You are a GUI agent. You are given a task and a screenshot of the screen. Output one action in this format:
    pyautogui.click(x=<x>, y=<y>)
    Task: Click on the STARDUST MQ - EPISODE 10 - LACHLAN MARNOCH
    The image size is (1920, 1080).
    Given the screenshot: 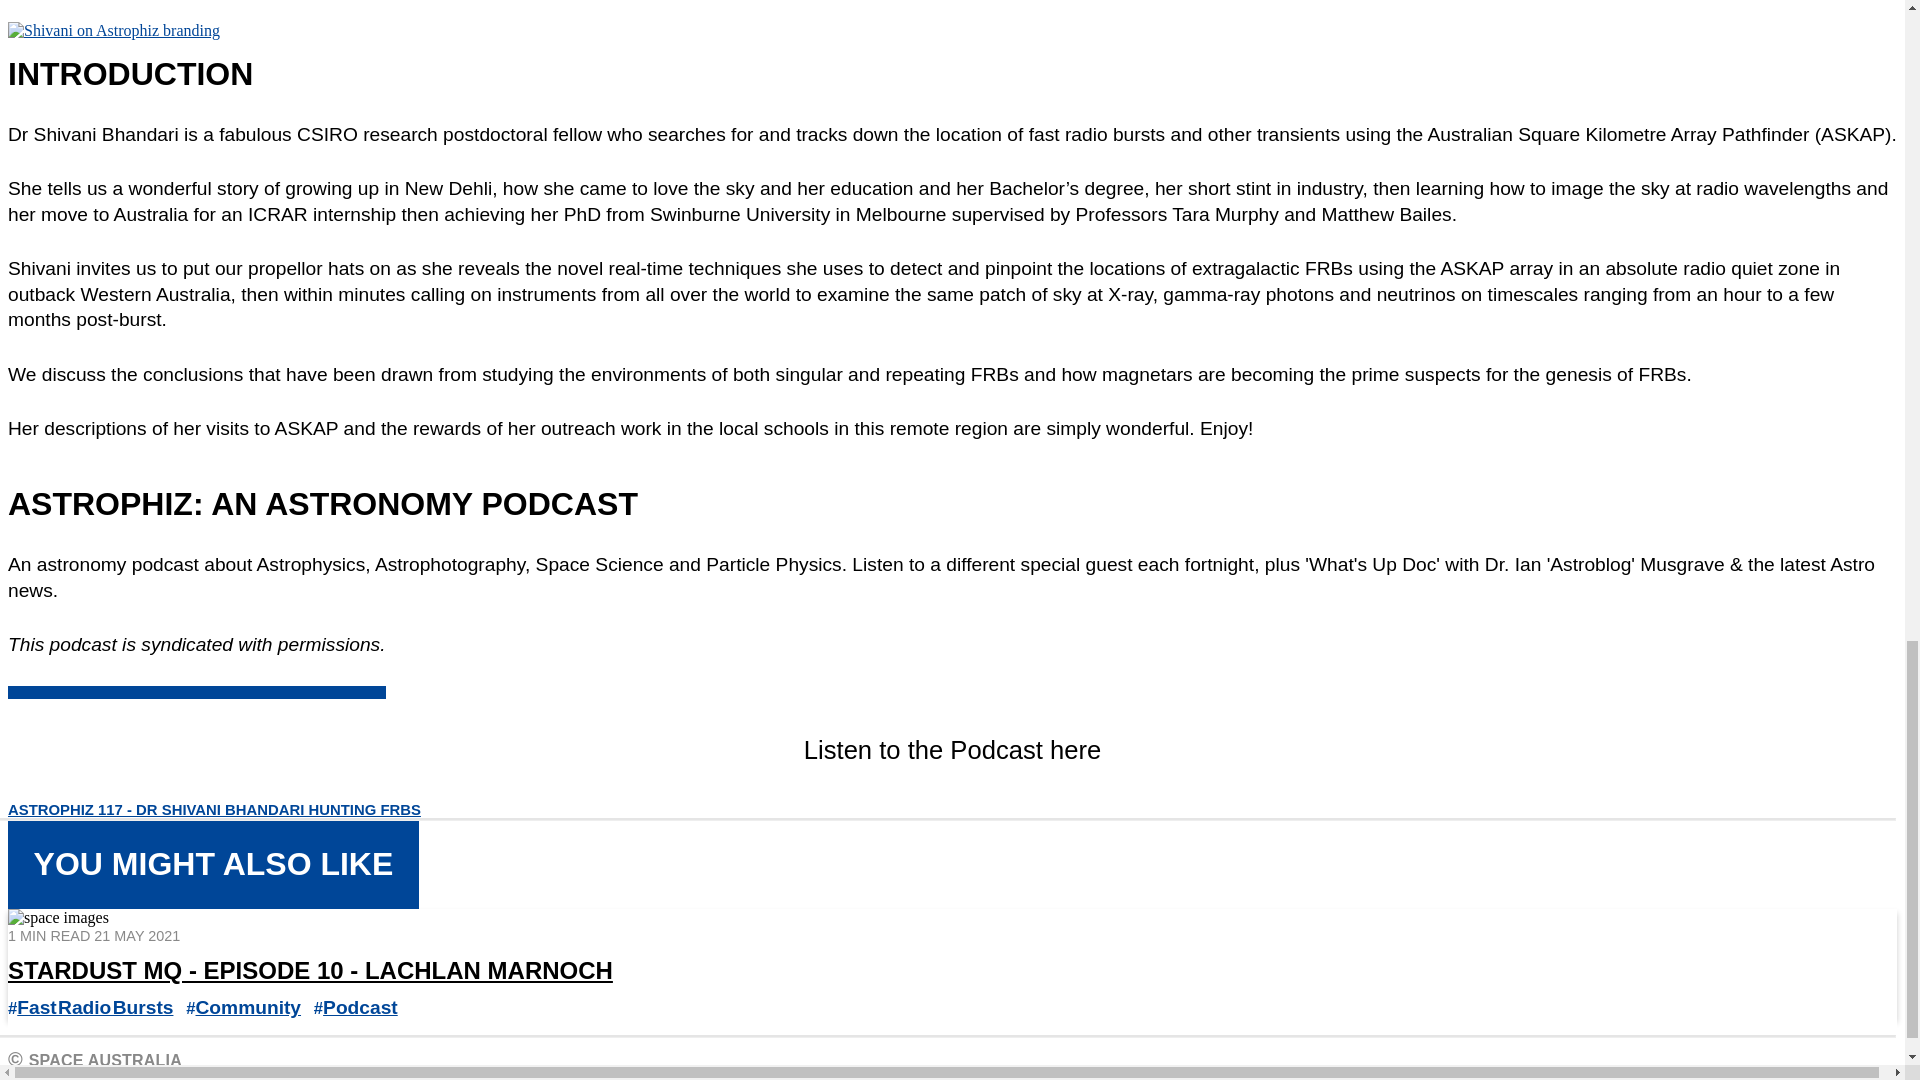 What is the action you would take?
    pyautogui.click(x=310, y=970)
    